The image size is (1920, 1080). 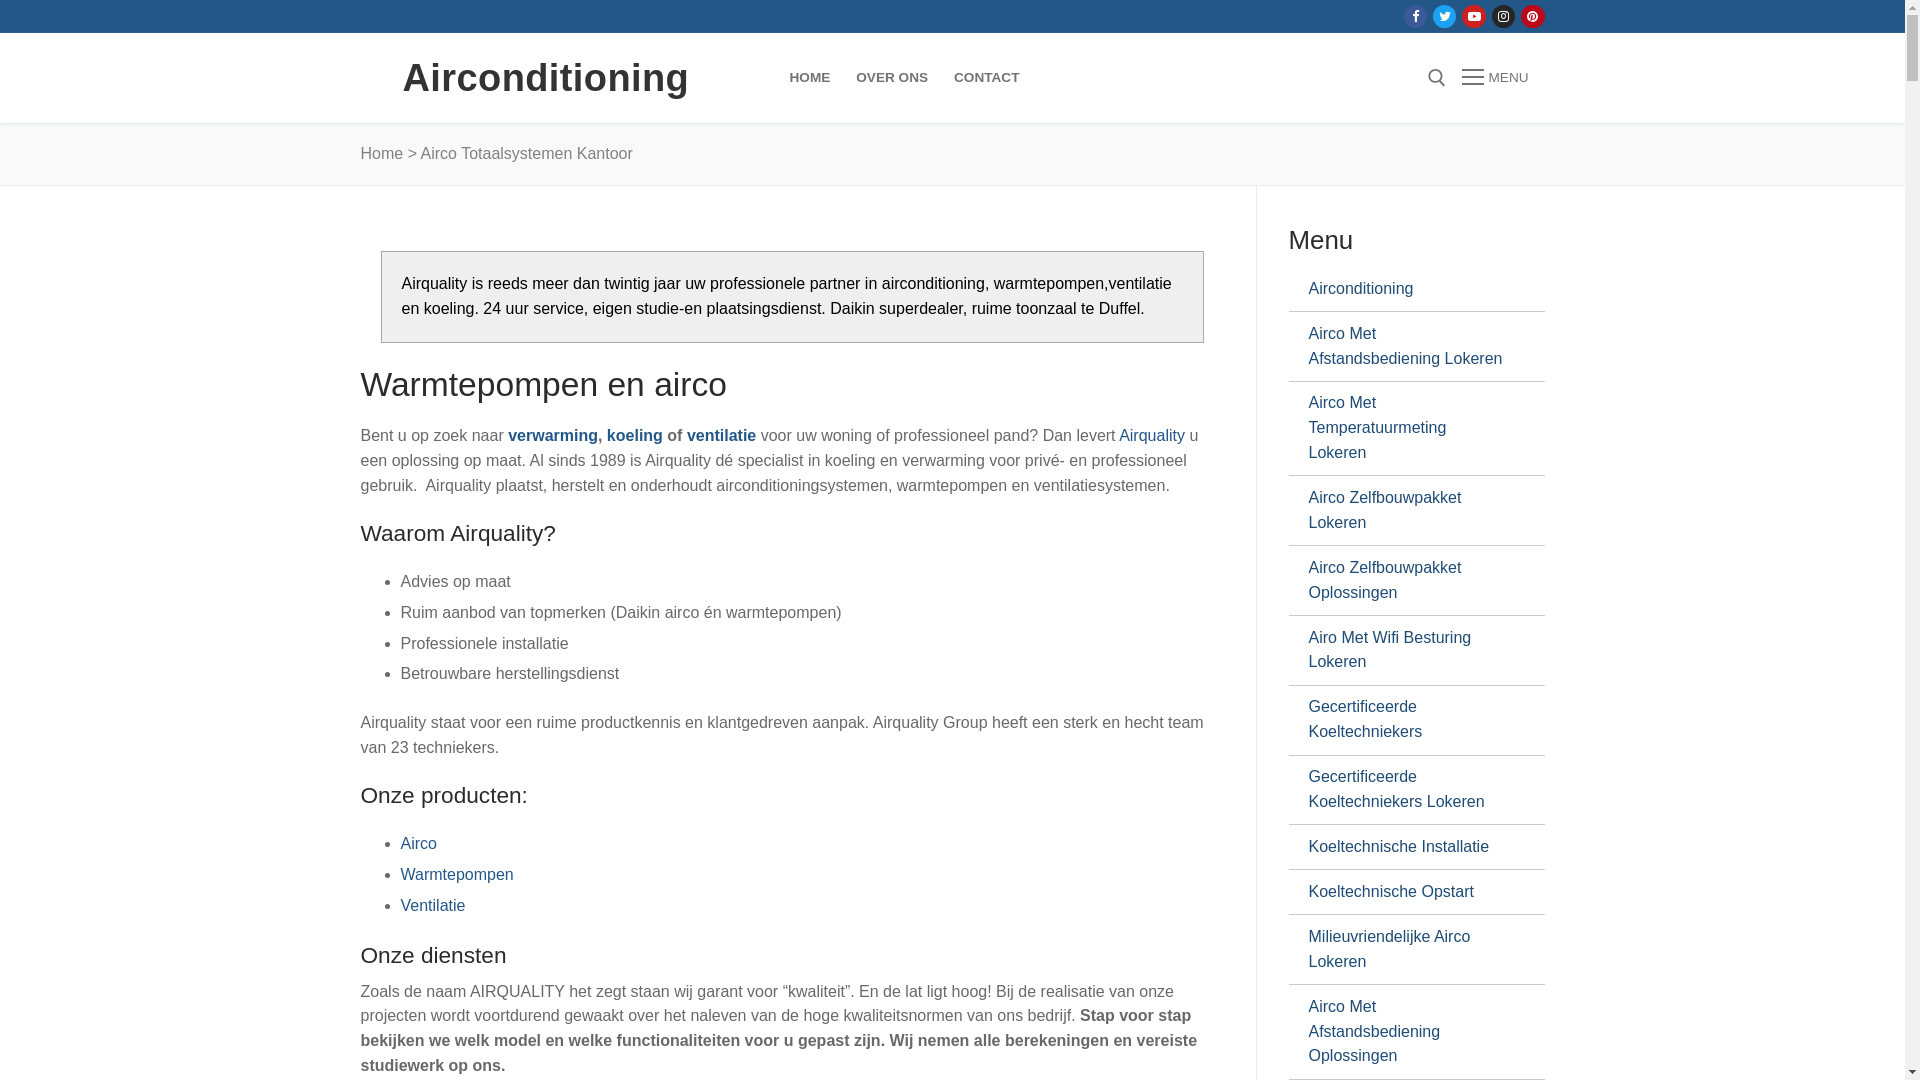 What do you see at coordinates (0, 0) in the screenshot?
I see `Naar de inhoud springen` at bounding box center [0, 0].